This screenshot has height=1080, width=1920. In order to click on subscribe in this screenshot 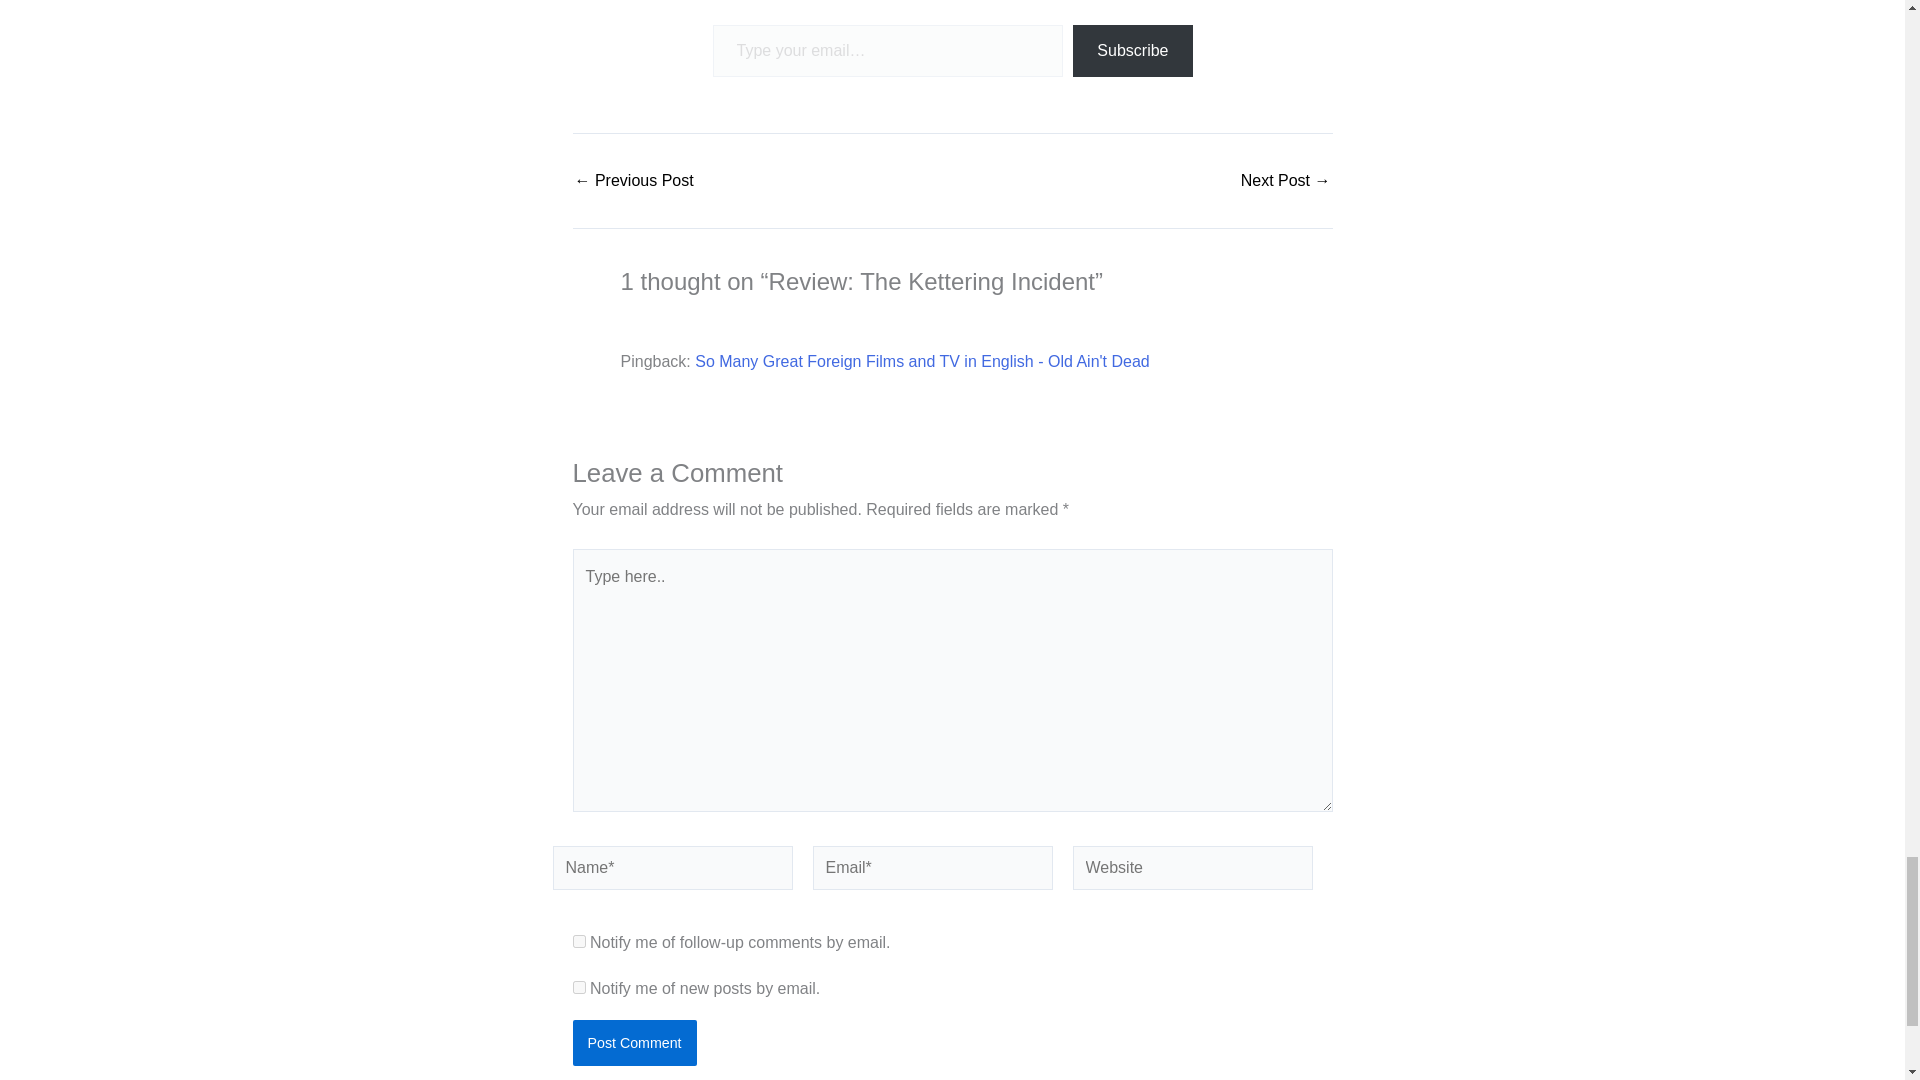, I will do `click(578, 942)`.